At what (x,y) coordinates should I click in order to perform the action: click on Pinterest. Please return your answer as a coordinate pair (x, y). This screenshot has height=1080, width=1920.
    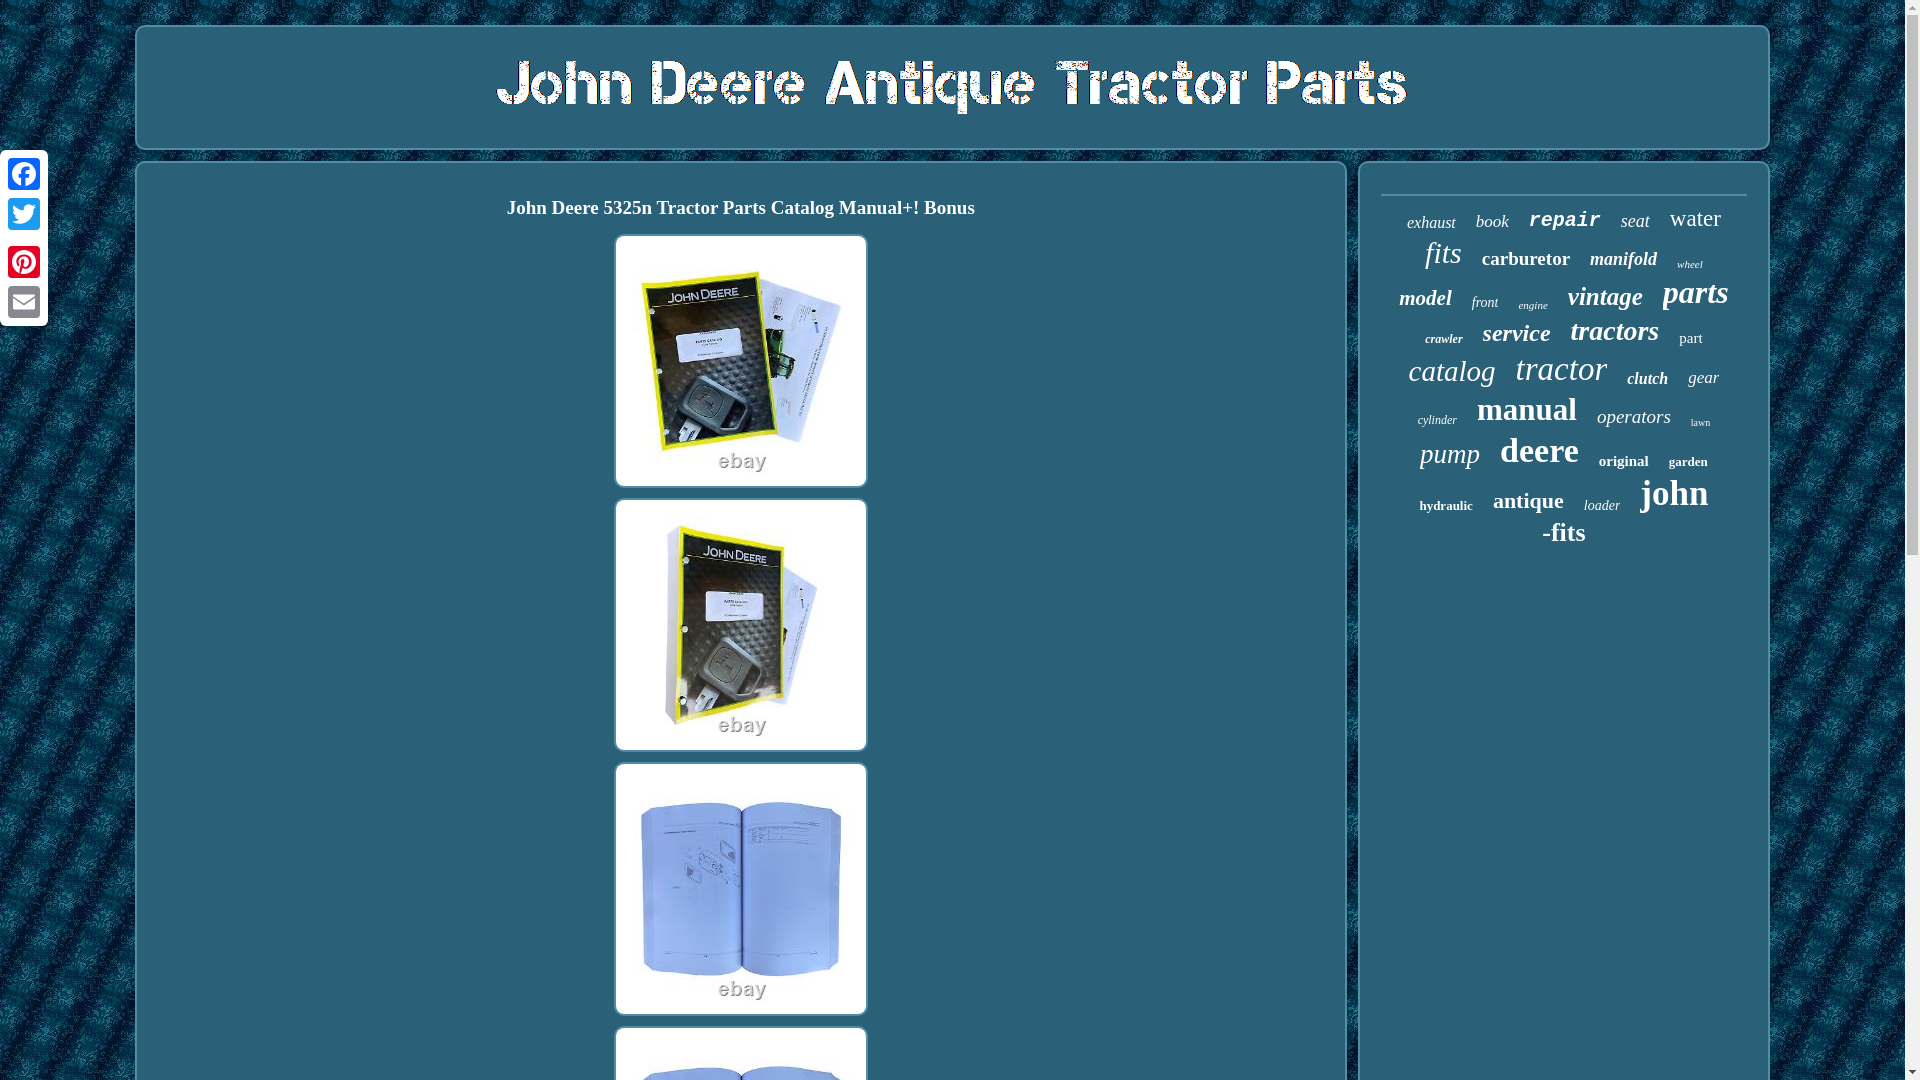
    Looking at the image, I should click on (24, 261).